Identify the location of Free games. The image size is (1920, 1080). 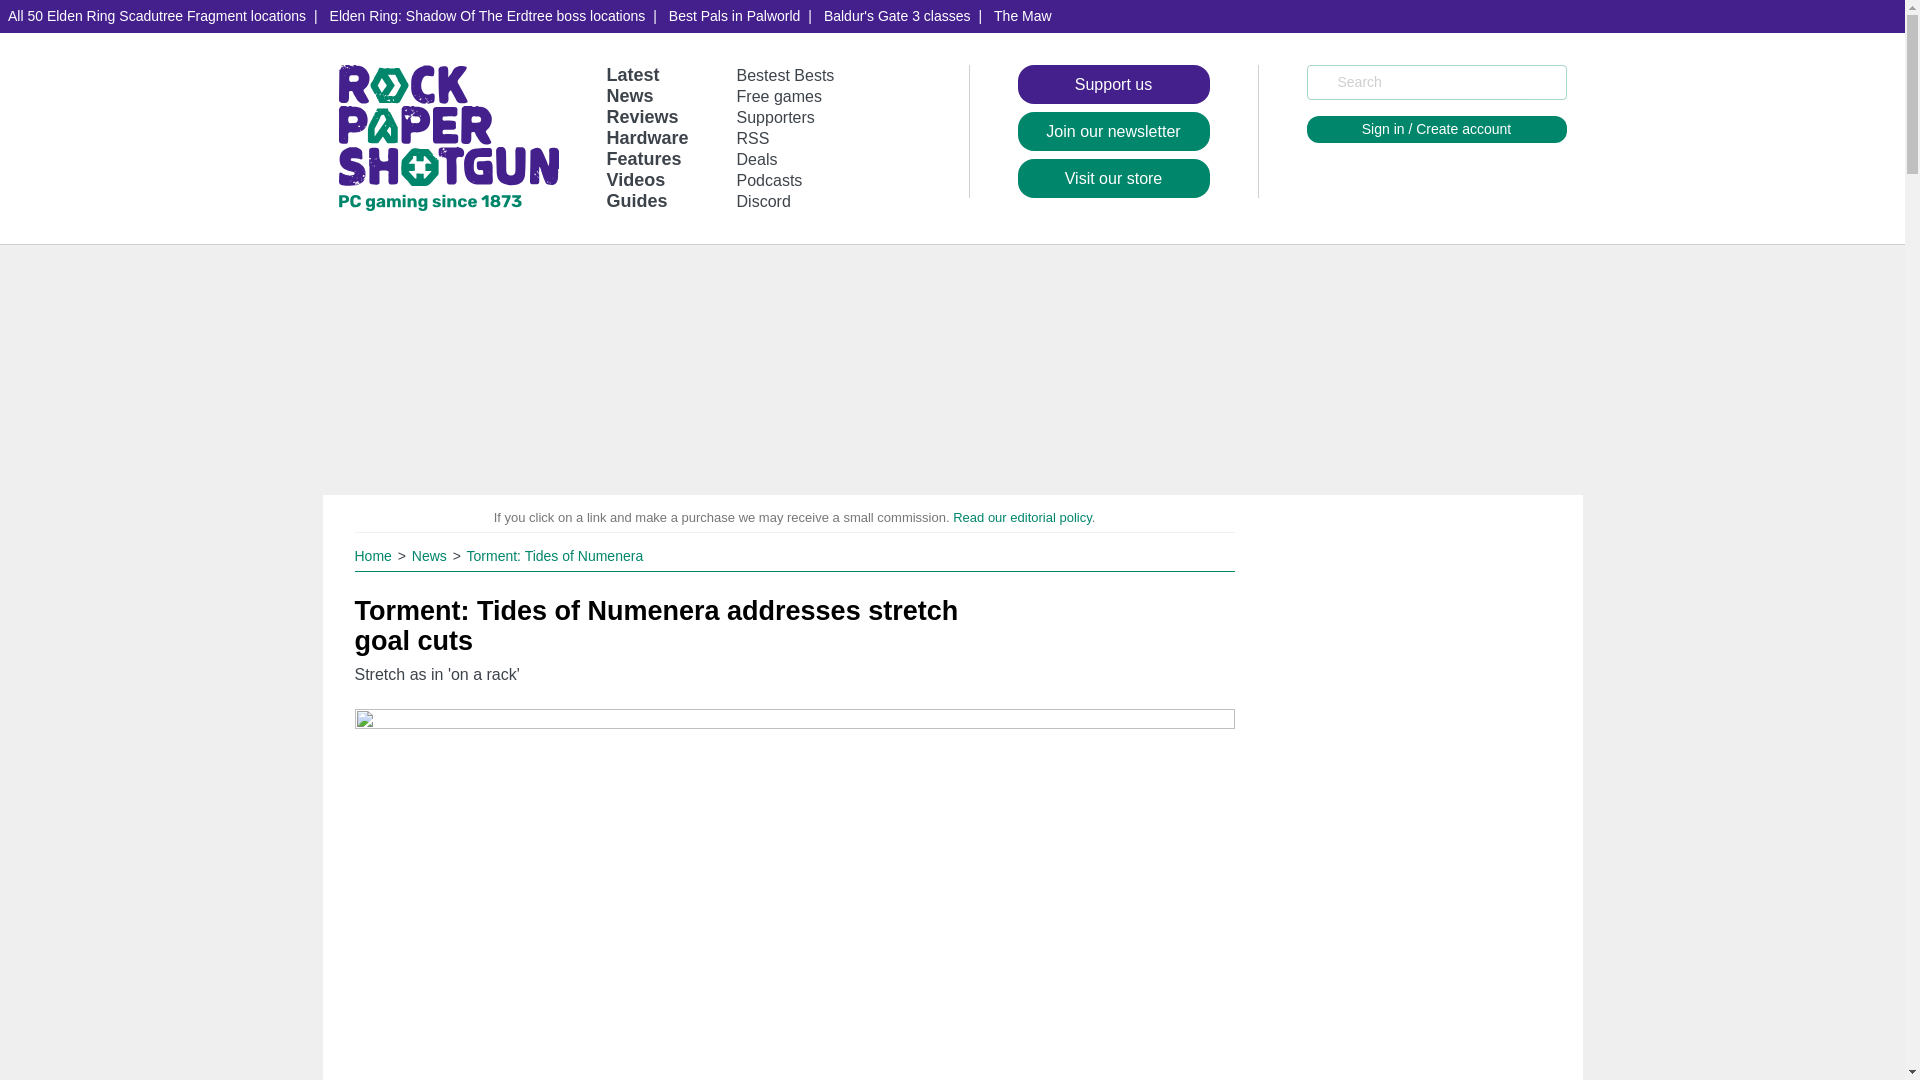
(779, 96).